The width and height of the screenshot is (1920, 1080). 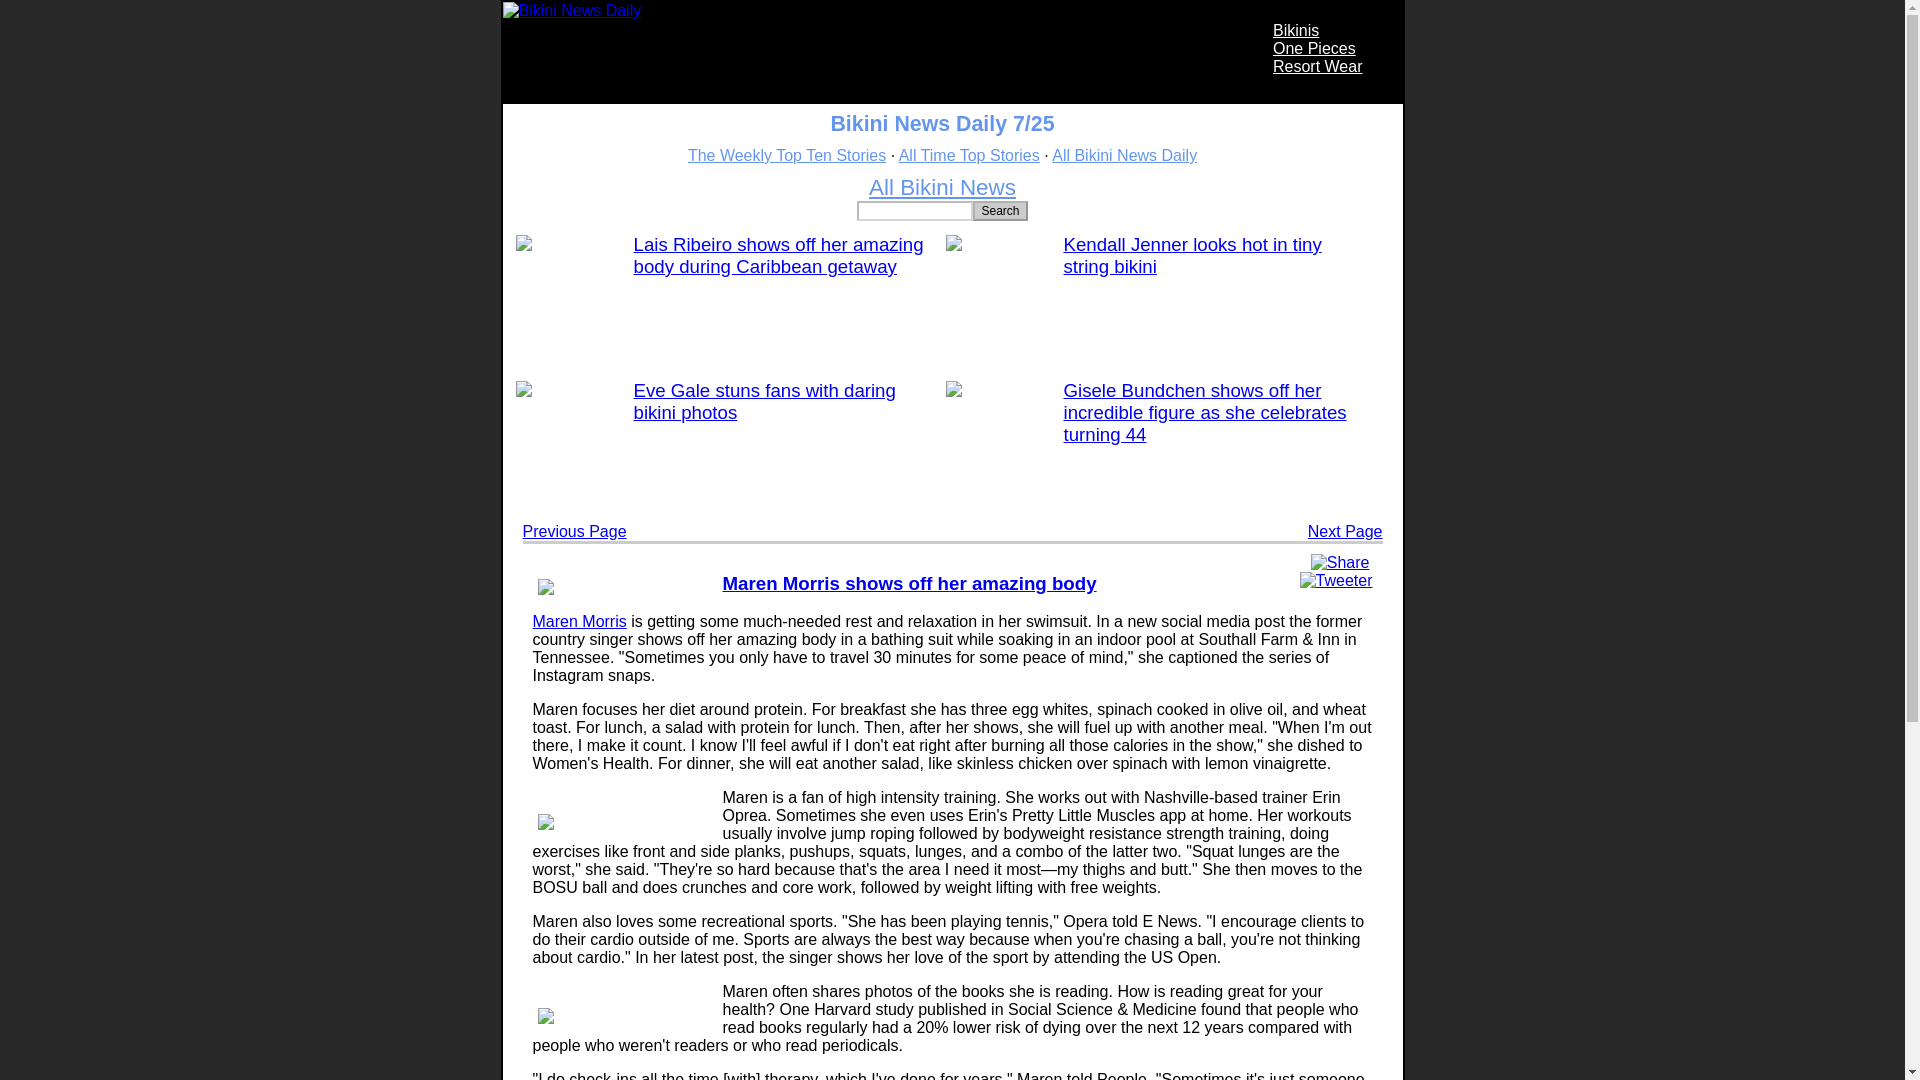 What do you see at coordinates (578, 621) in the screenshot?
I see `Maren Morris` at bounding box center [578, 621].